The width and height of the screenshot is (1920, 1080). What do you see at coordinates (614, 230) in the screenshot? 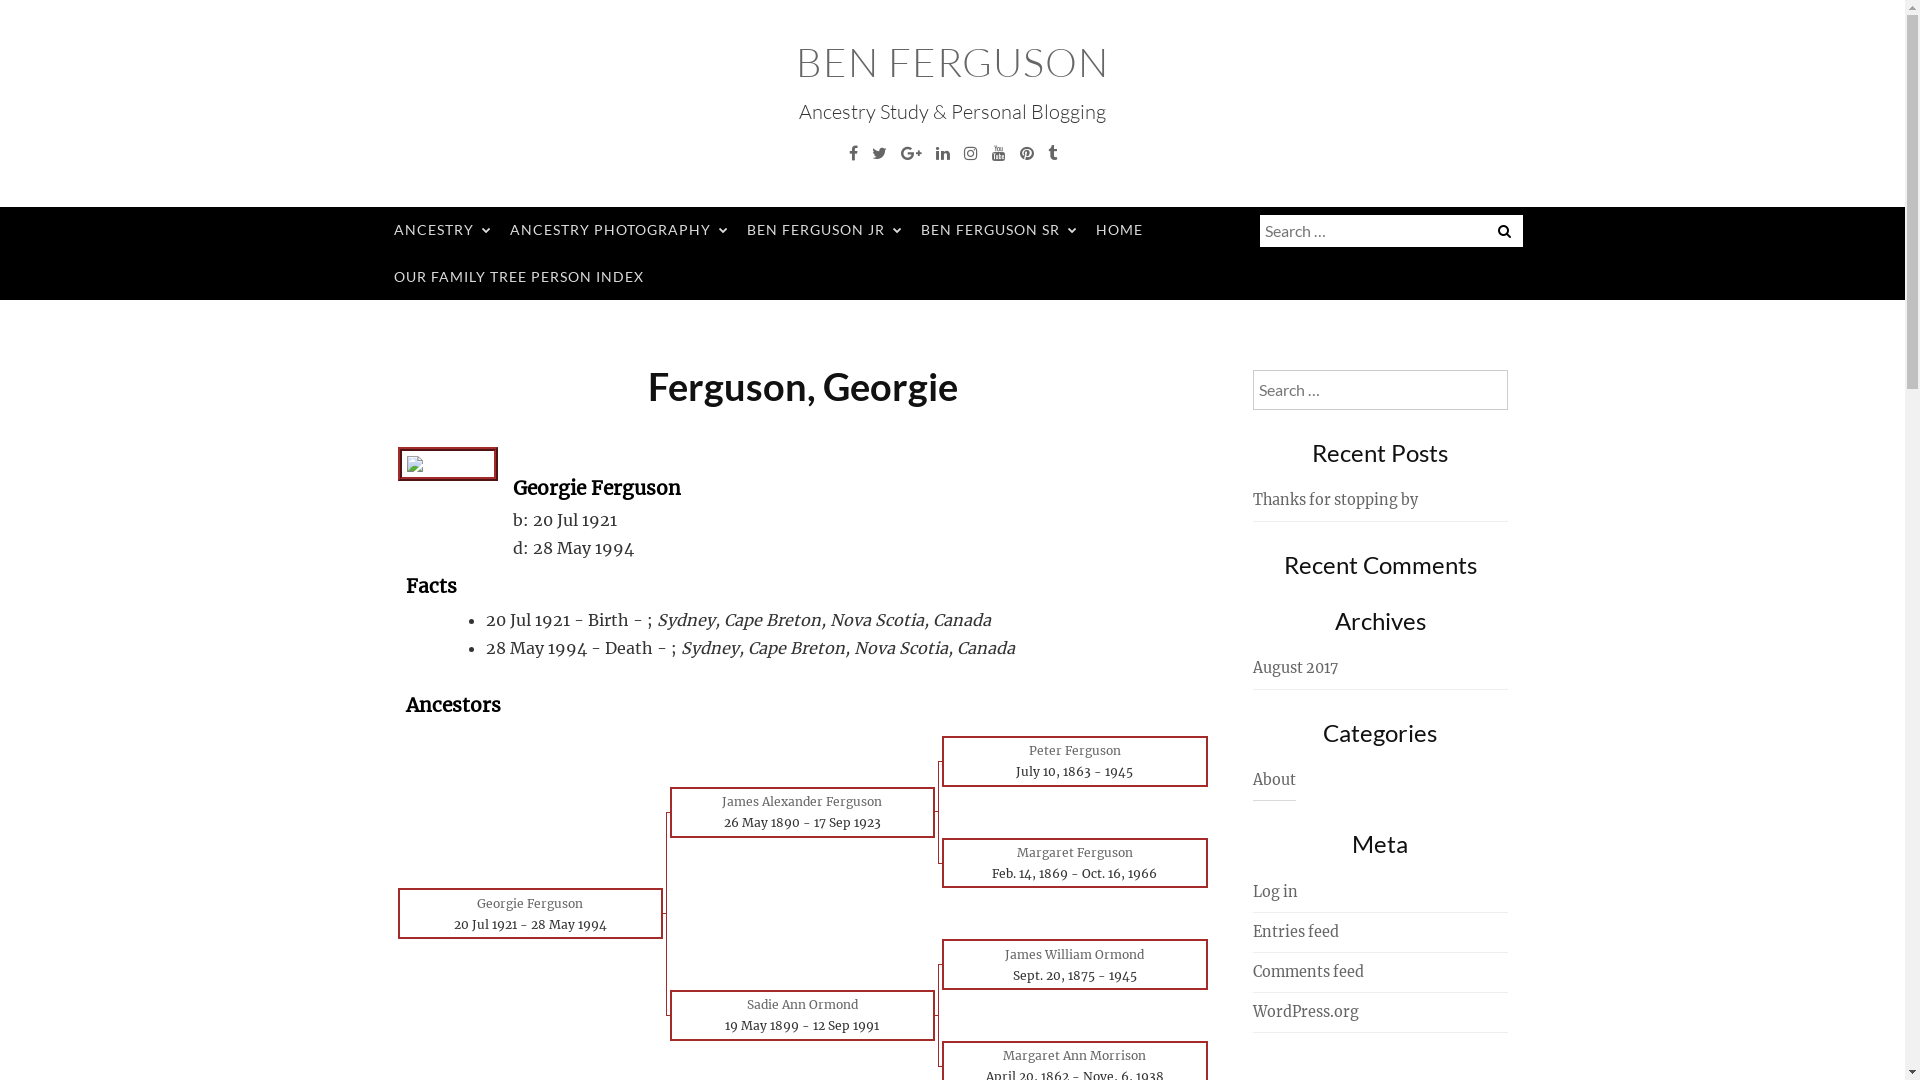
I see `ANCESTRY PHOTOGRAPHY` at bounding box center [614, 230].